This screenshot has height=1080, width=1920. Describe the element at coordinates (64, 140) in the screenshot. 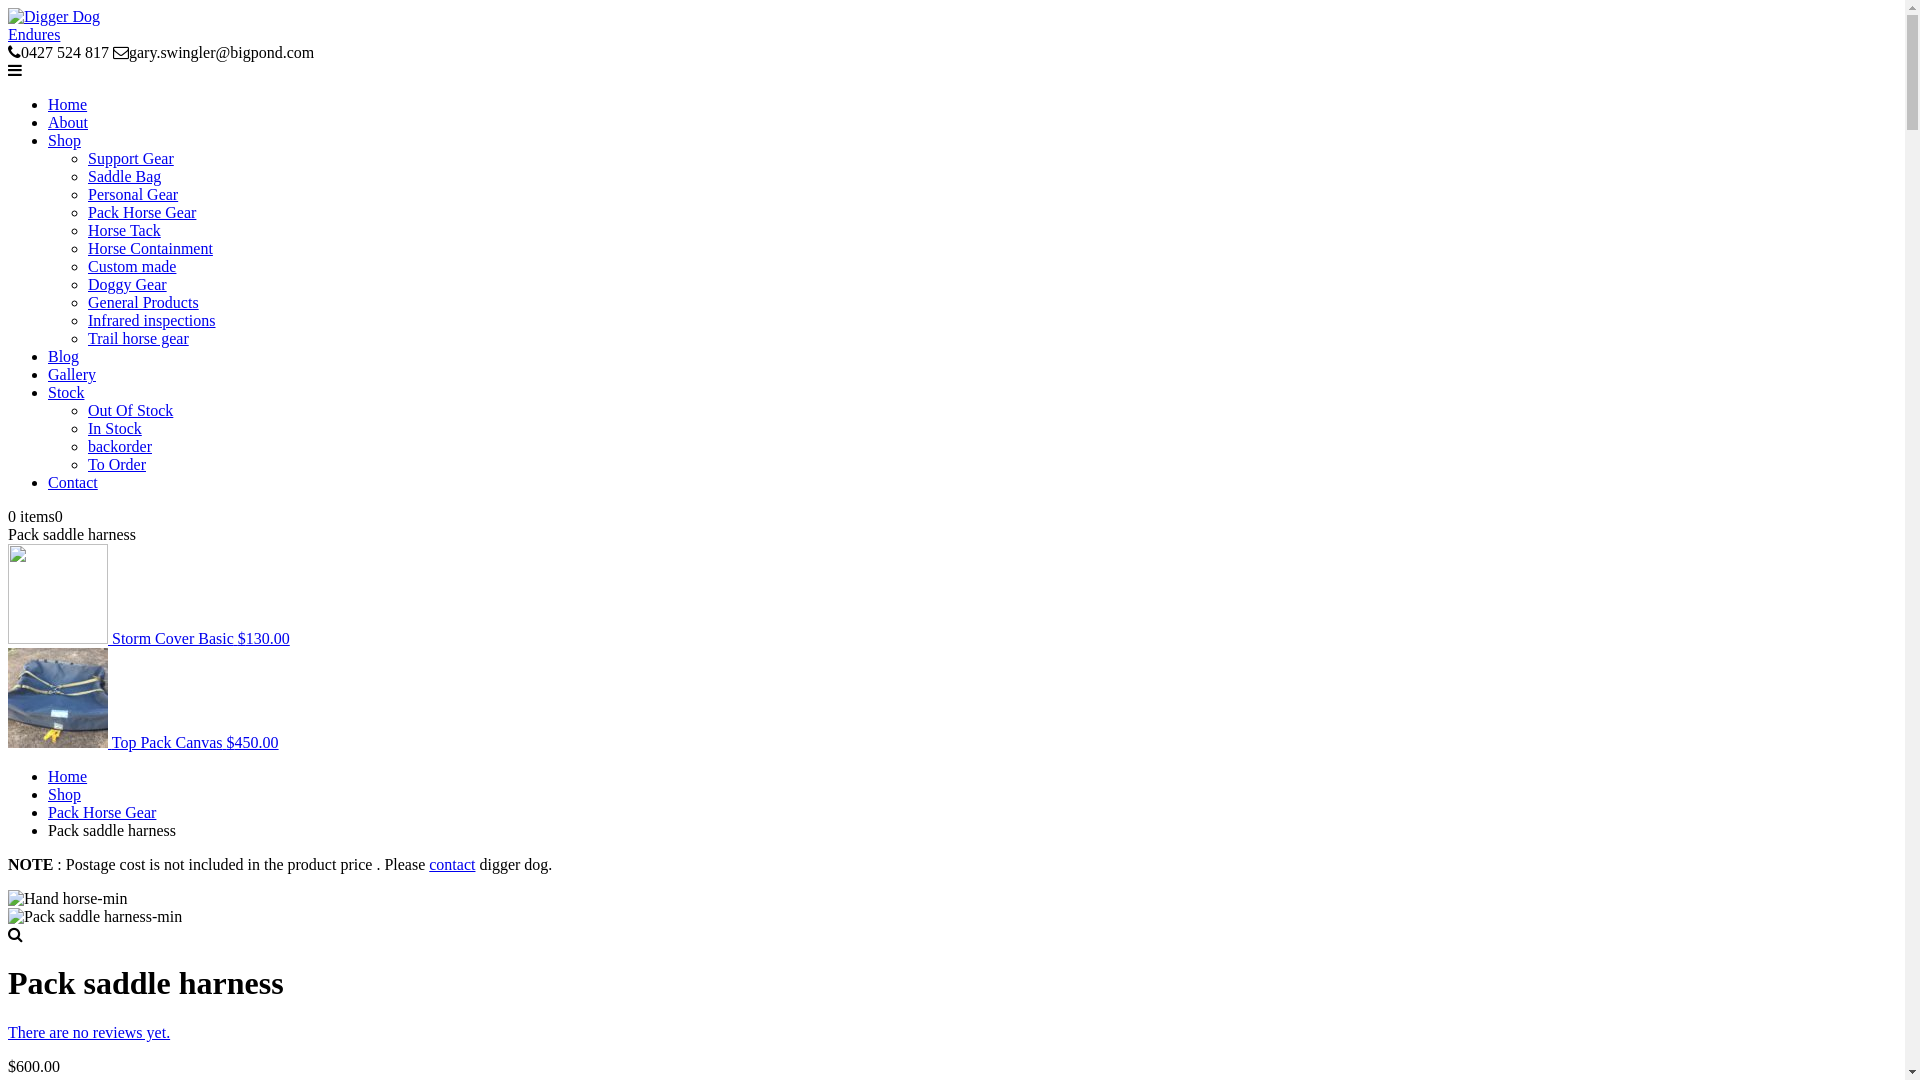

I see `Shop` at that location.